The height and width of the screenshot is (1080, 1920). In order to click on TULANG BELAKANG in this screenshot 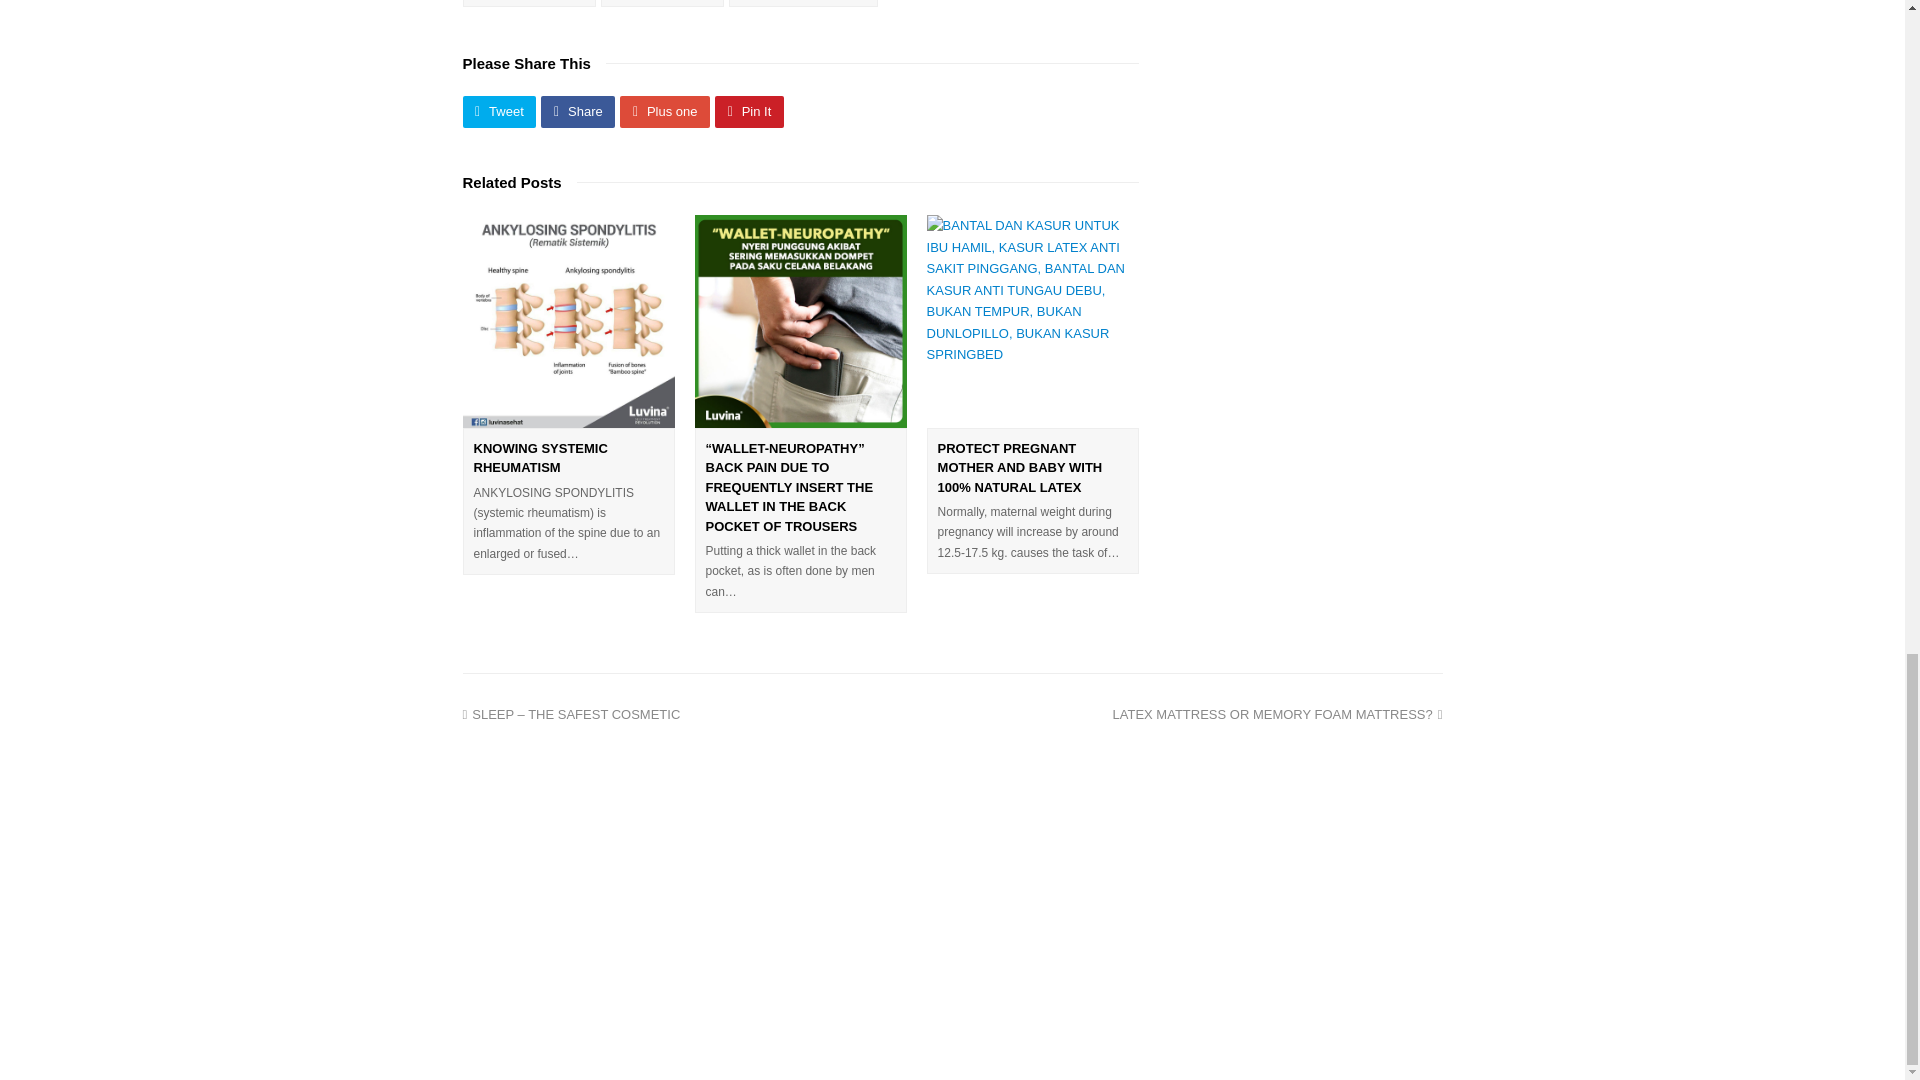, I will do `click(803, 3)`.